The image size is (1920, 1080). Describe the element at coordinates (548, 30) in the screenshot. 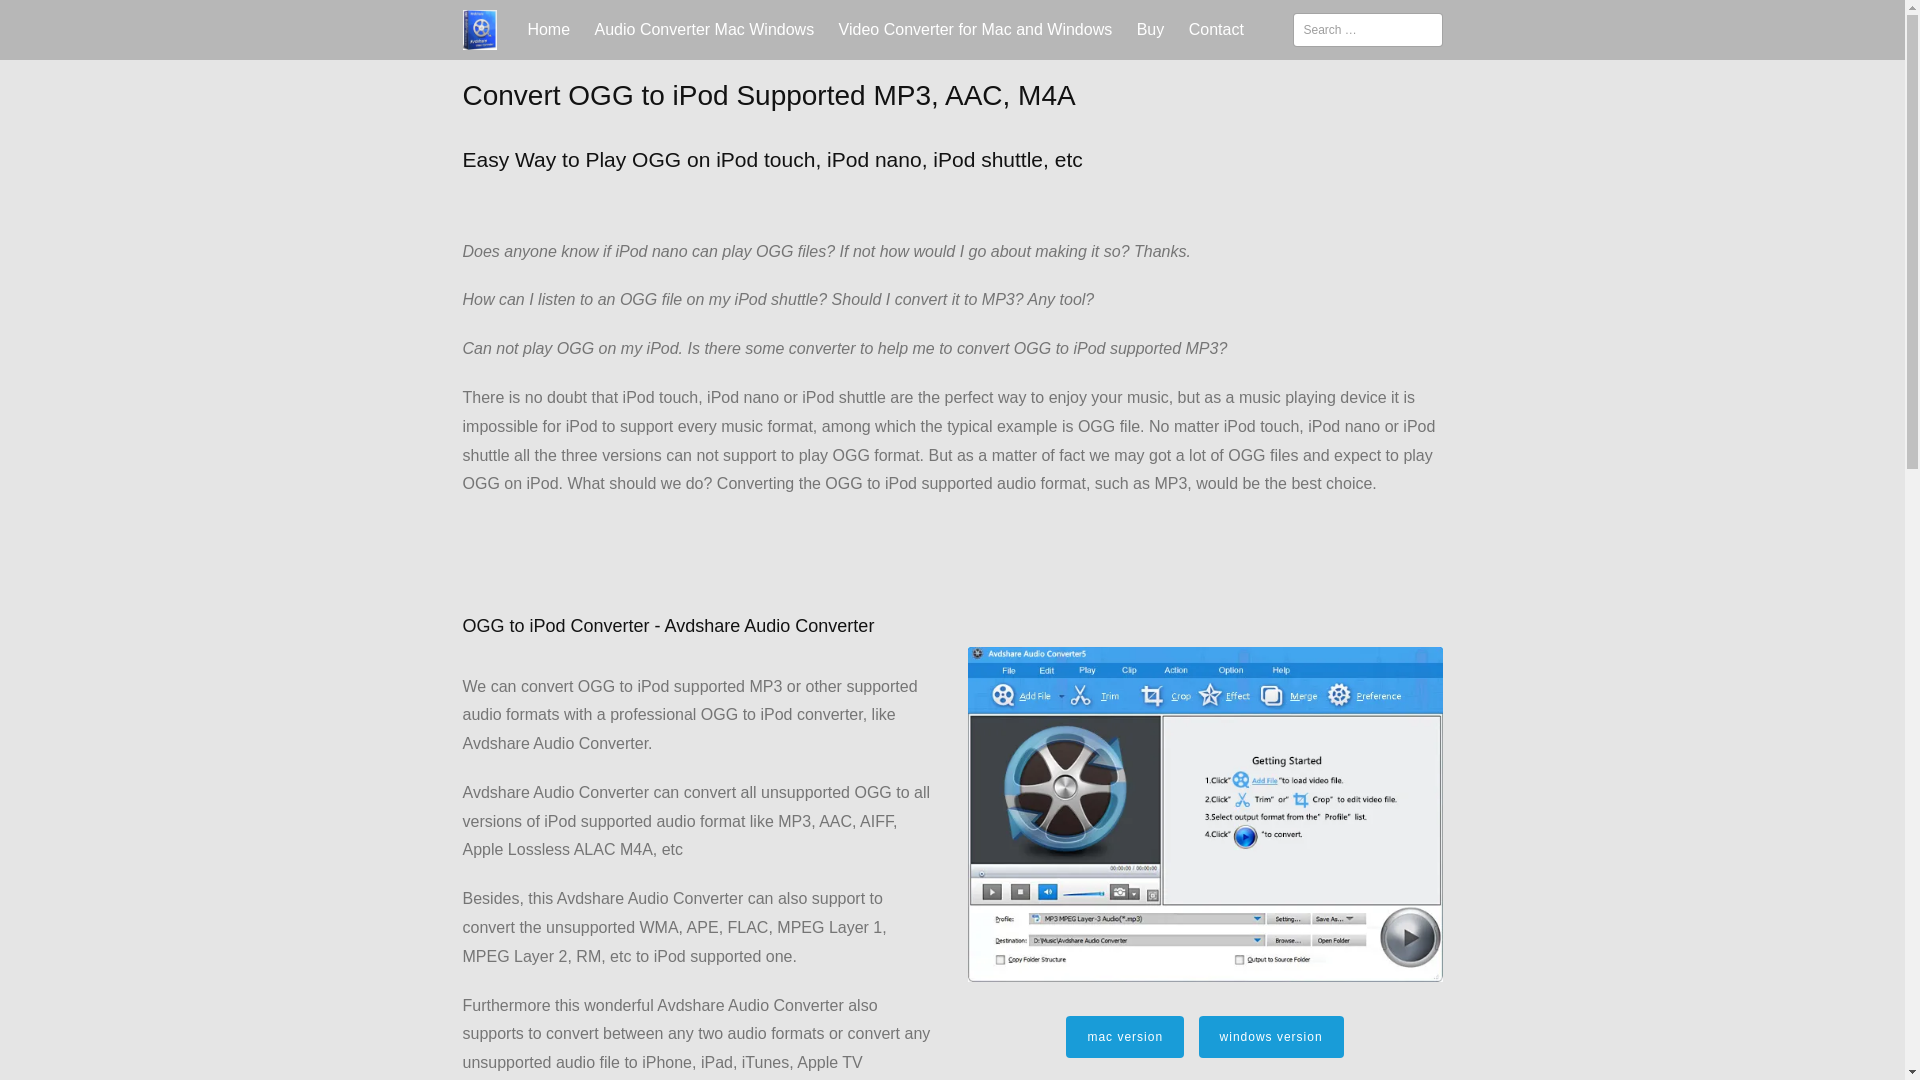

I see `Home` at that location.